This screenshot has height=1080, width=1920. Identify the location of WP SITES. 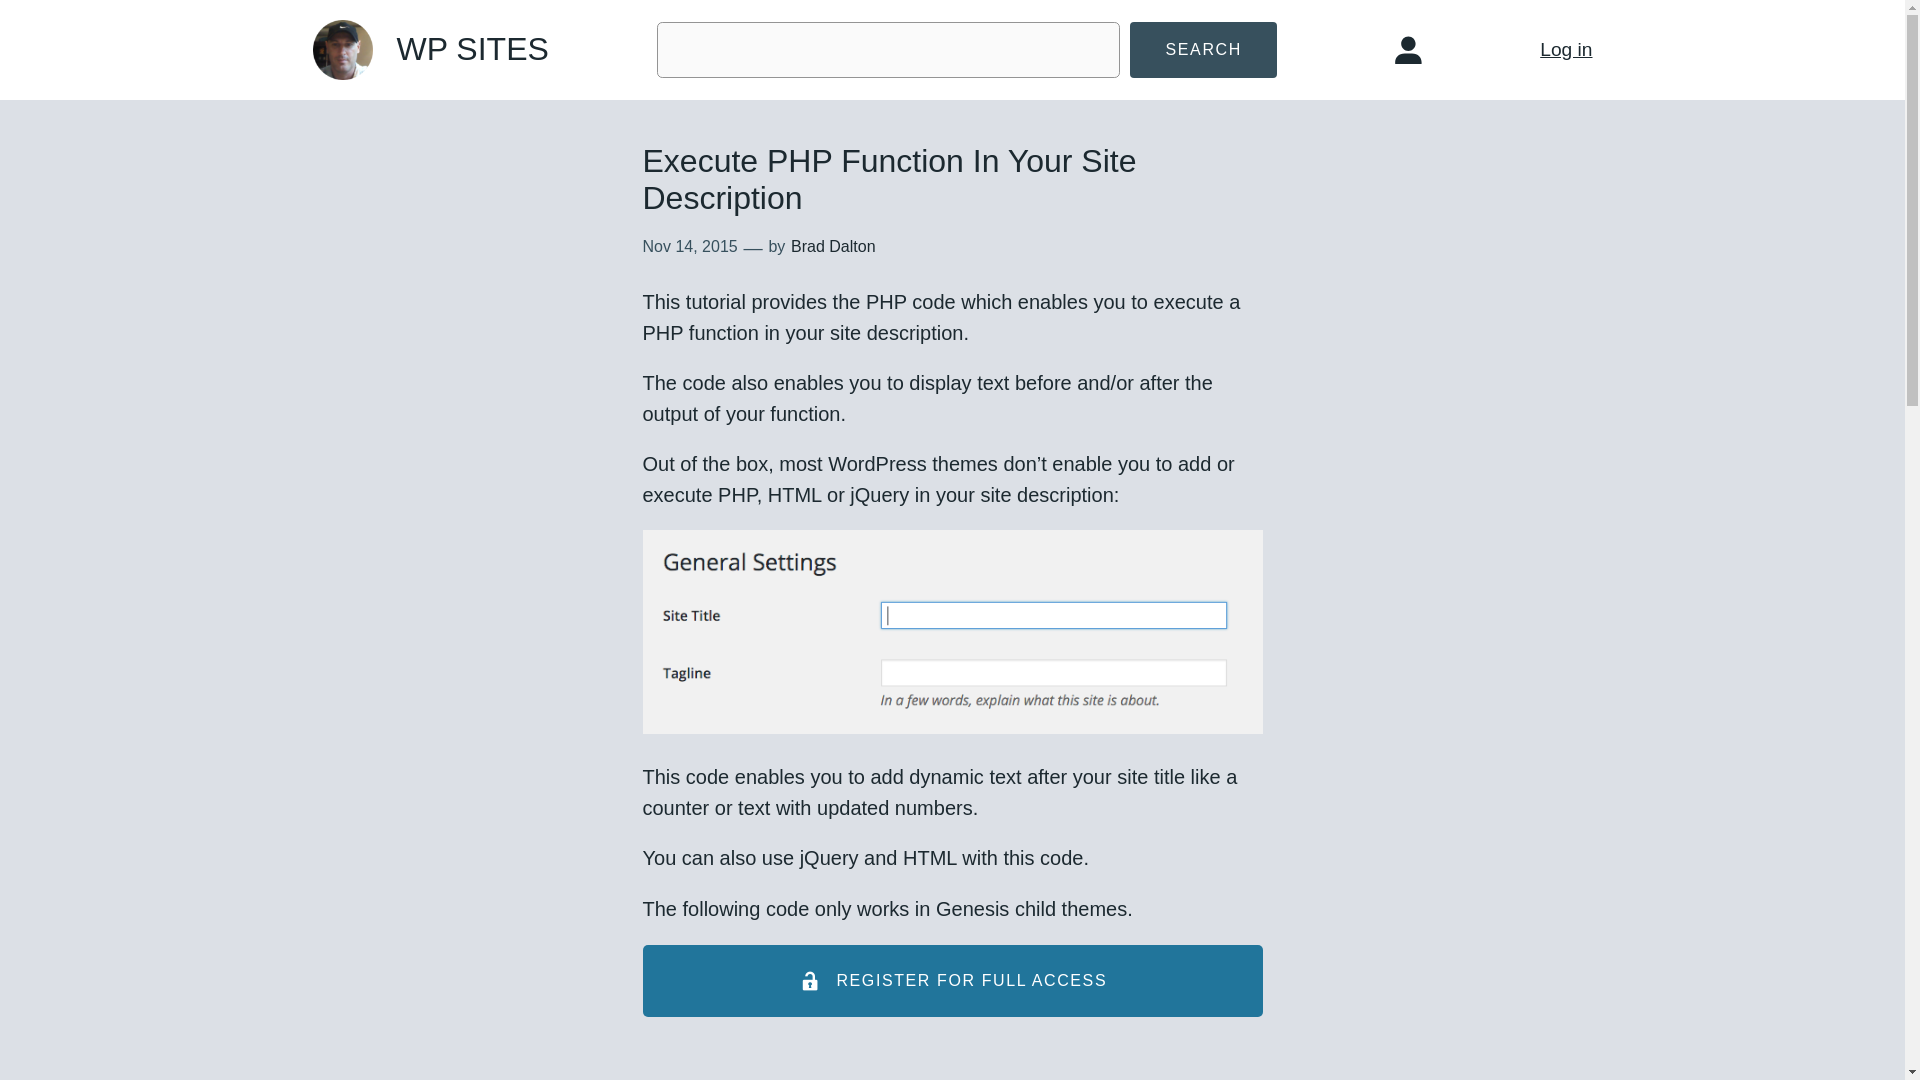
(471, 48).